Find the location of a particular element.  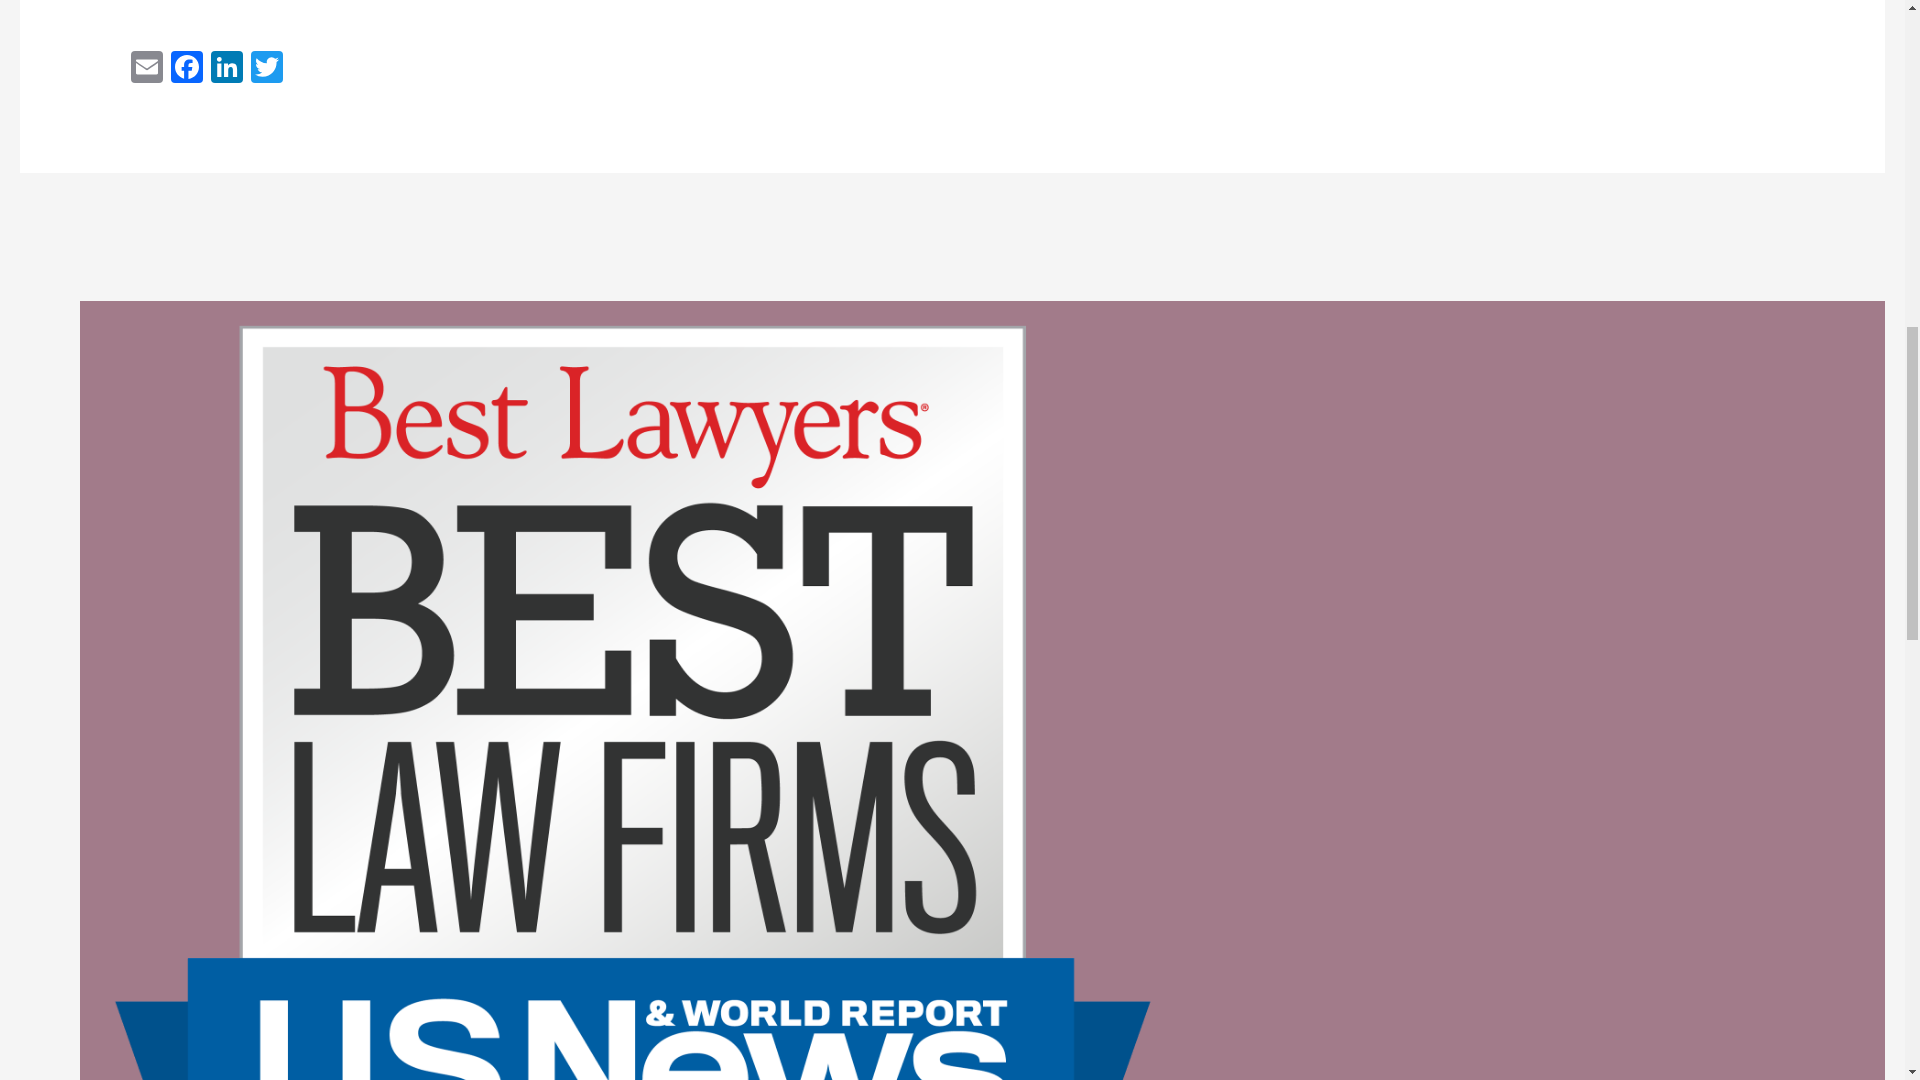

Twitter is located at coordinates (266, 68).